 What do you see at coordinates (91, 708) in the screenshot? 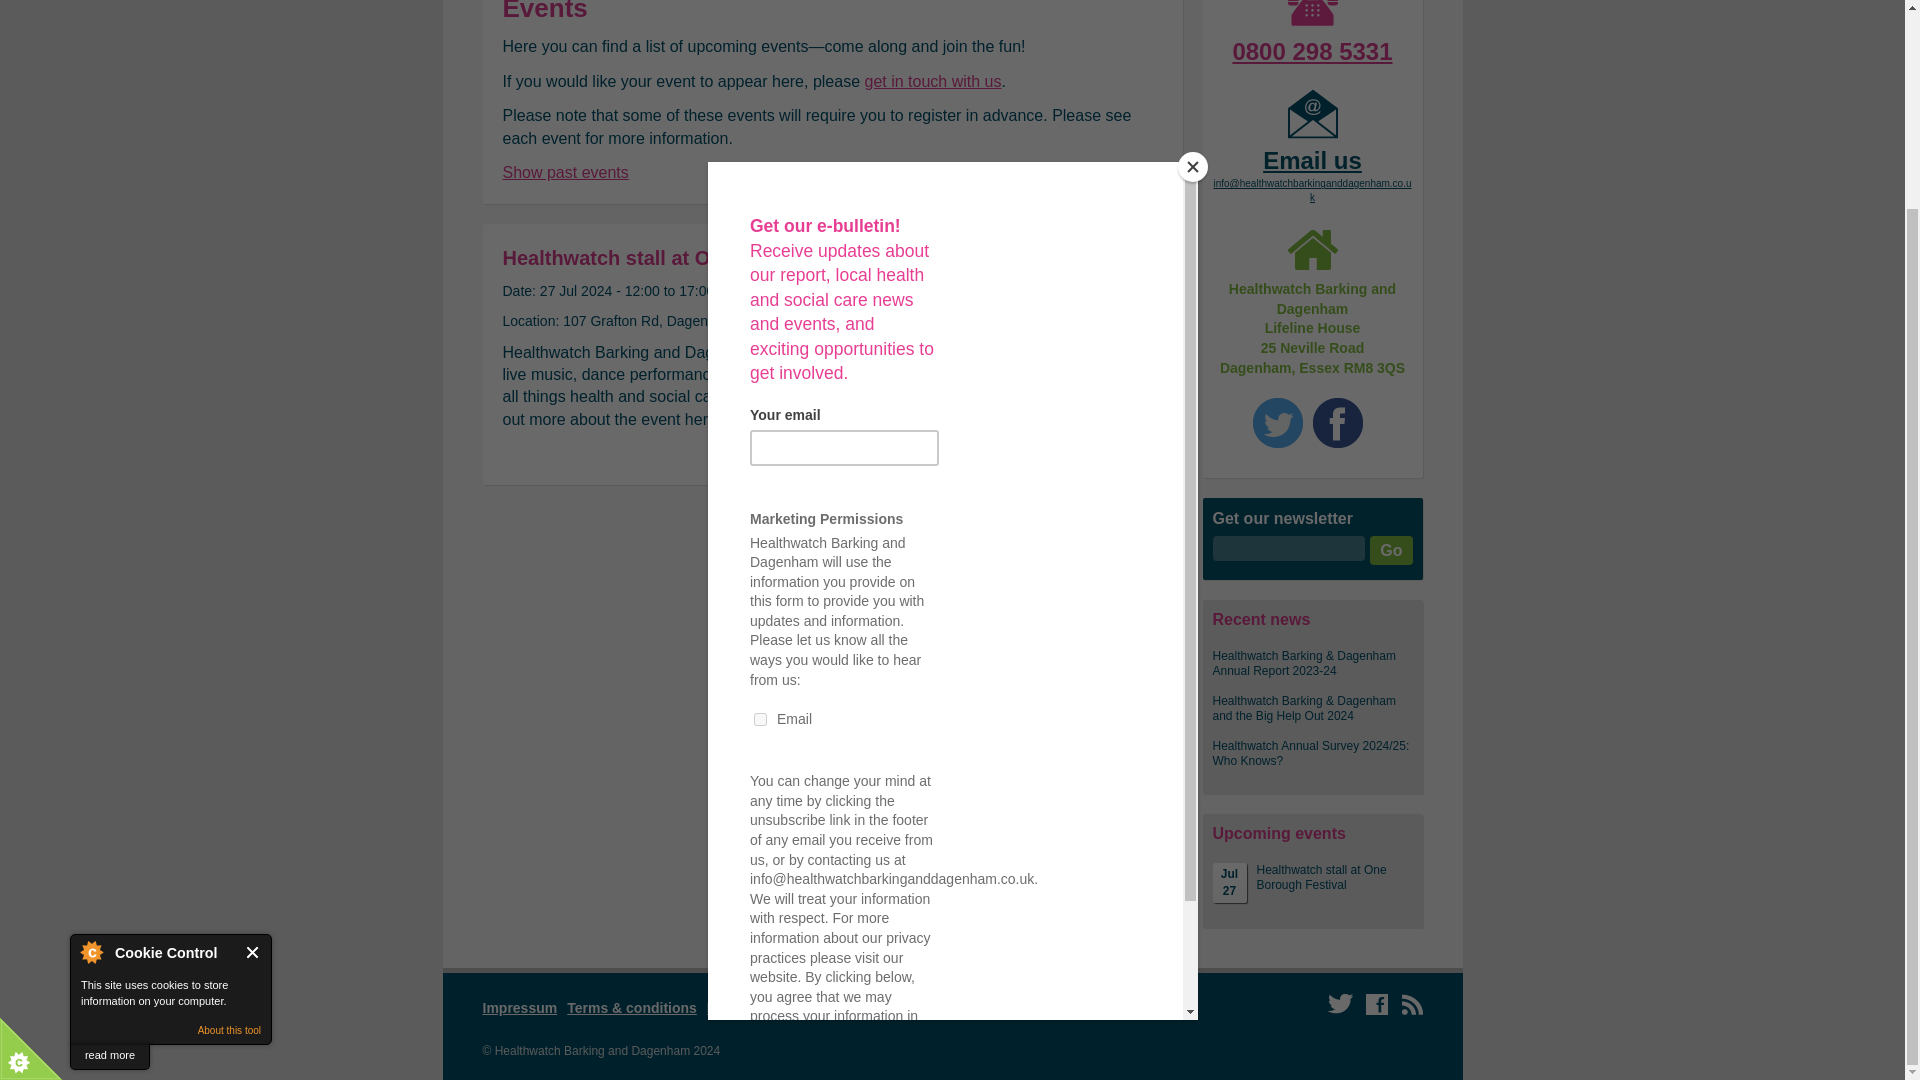
I see `About Cookie Control` at bounding box center [91, 708].